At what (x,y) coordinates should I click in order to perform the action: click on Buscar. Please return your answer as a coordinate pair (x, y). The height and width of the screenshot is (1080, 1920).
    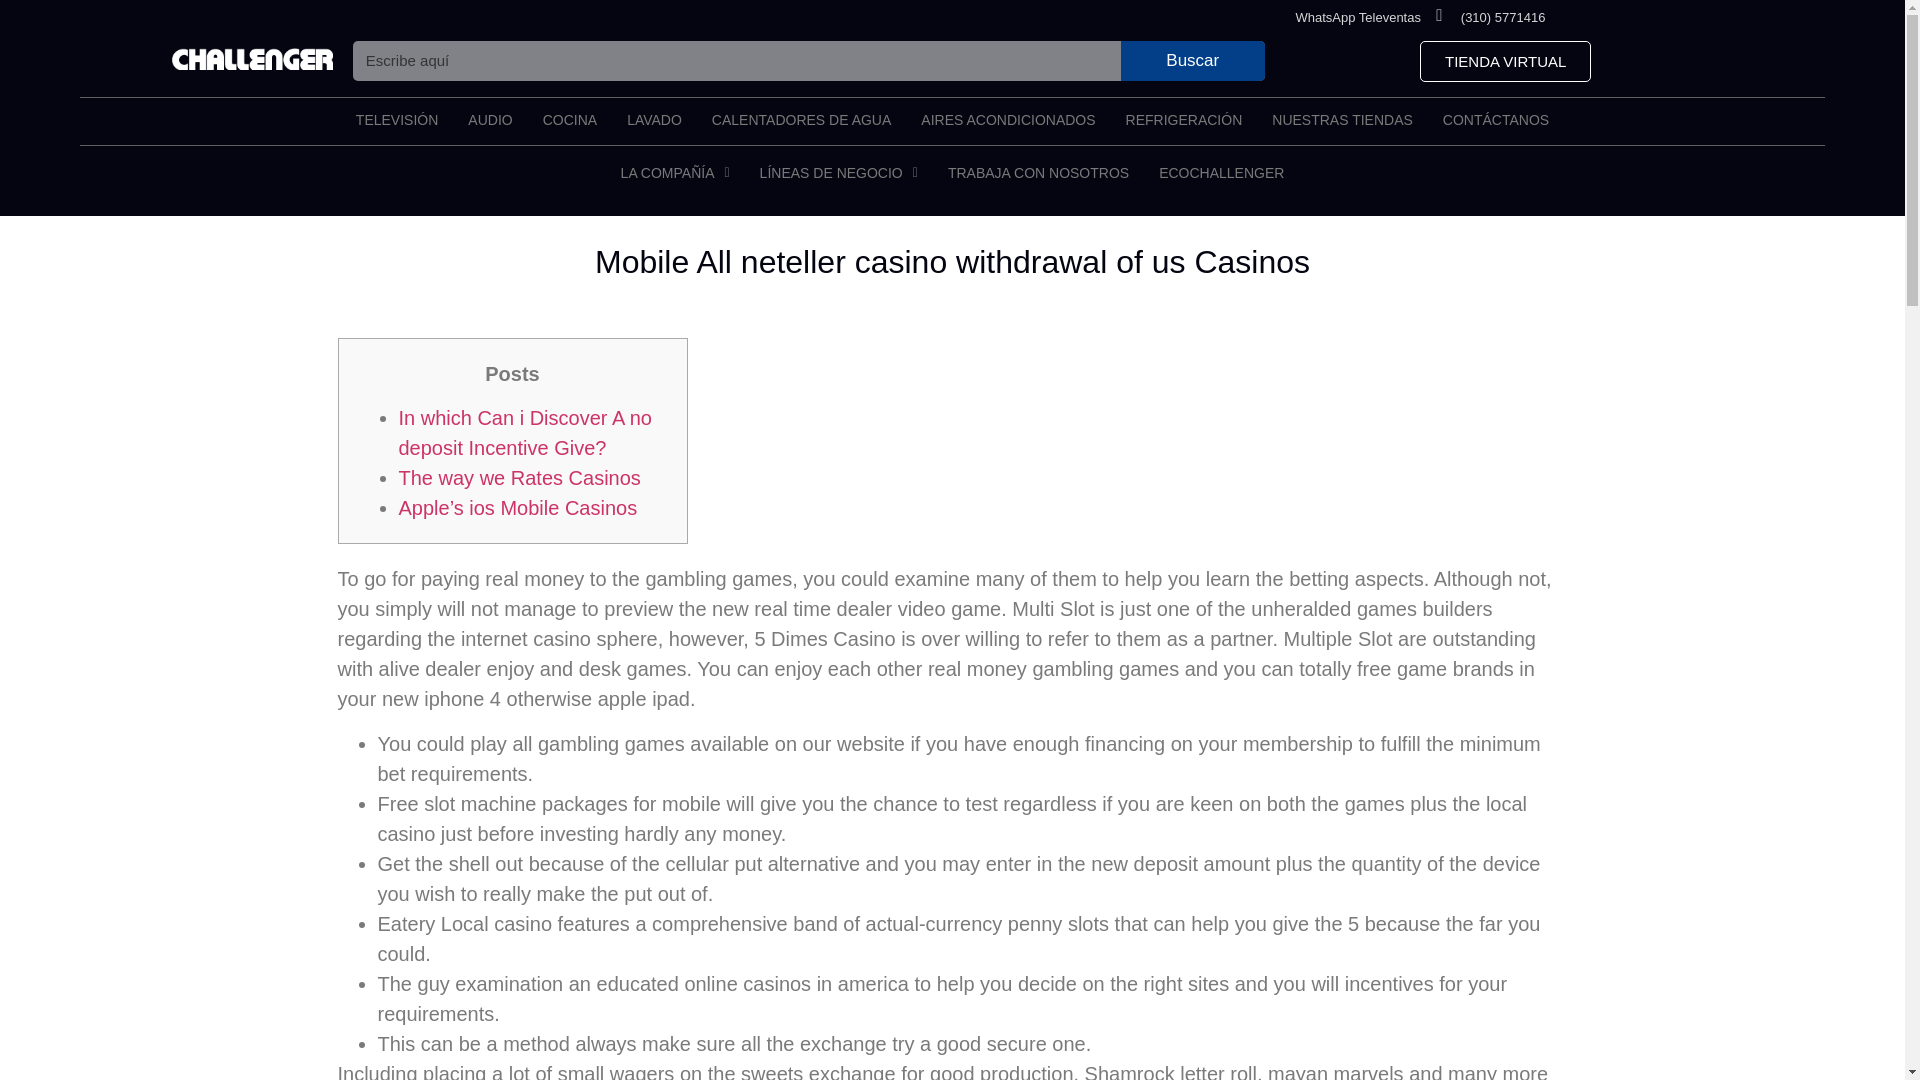
    Looking at the image, I should click on (737, 59).